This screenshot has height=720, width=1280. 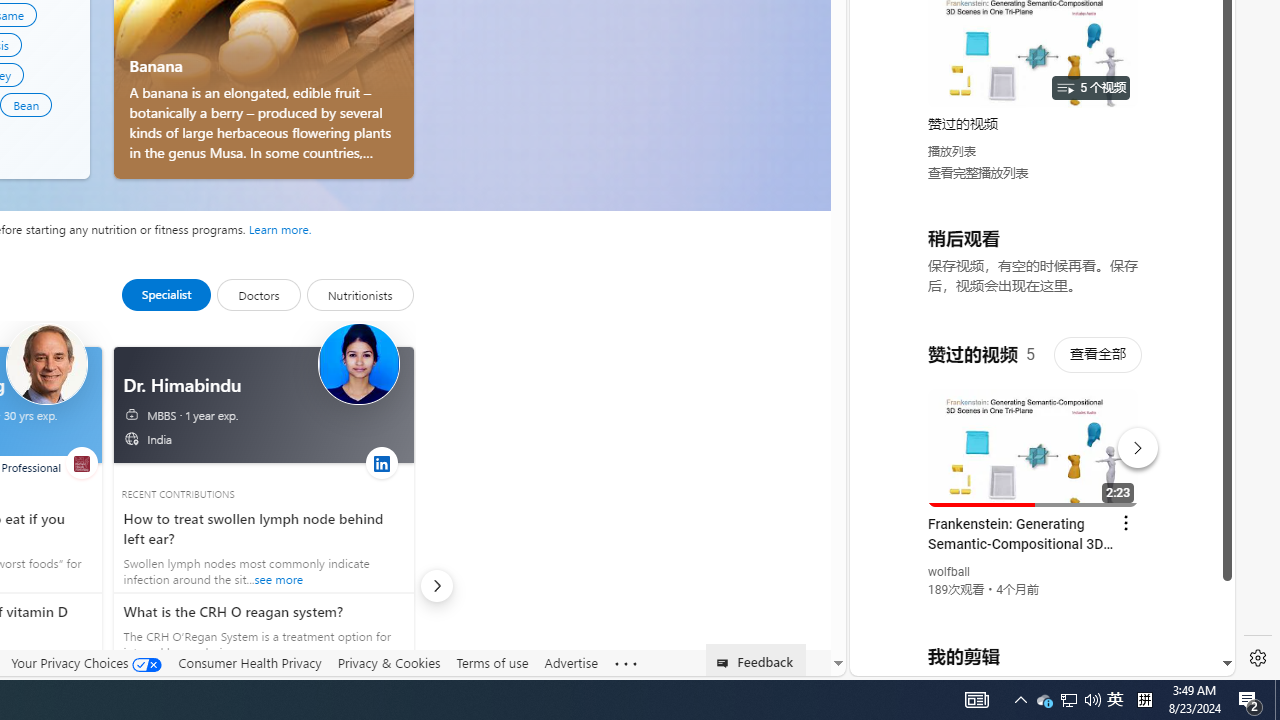 I want to click on Bean, so click(x=26, y=104).